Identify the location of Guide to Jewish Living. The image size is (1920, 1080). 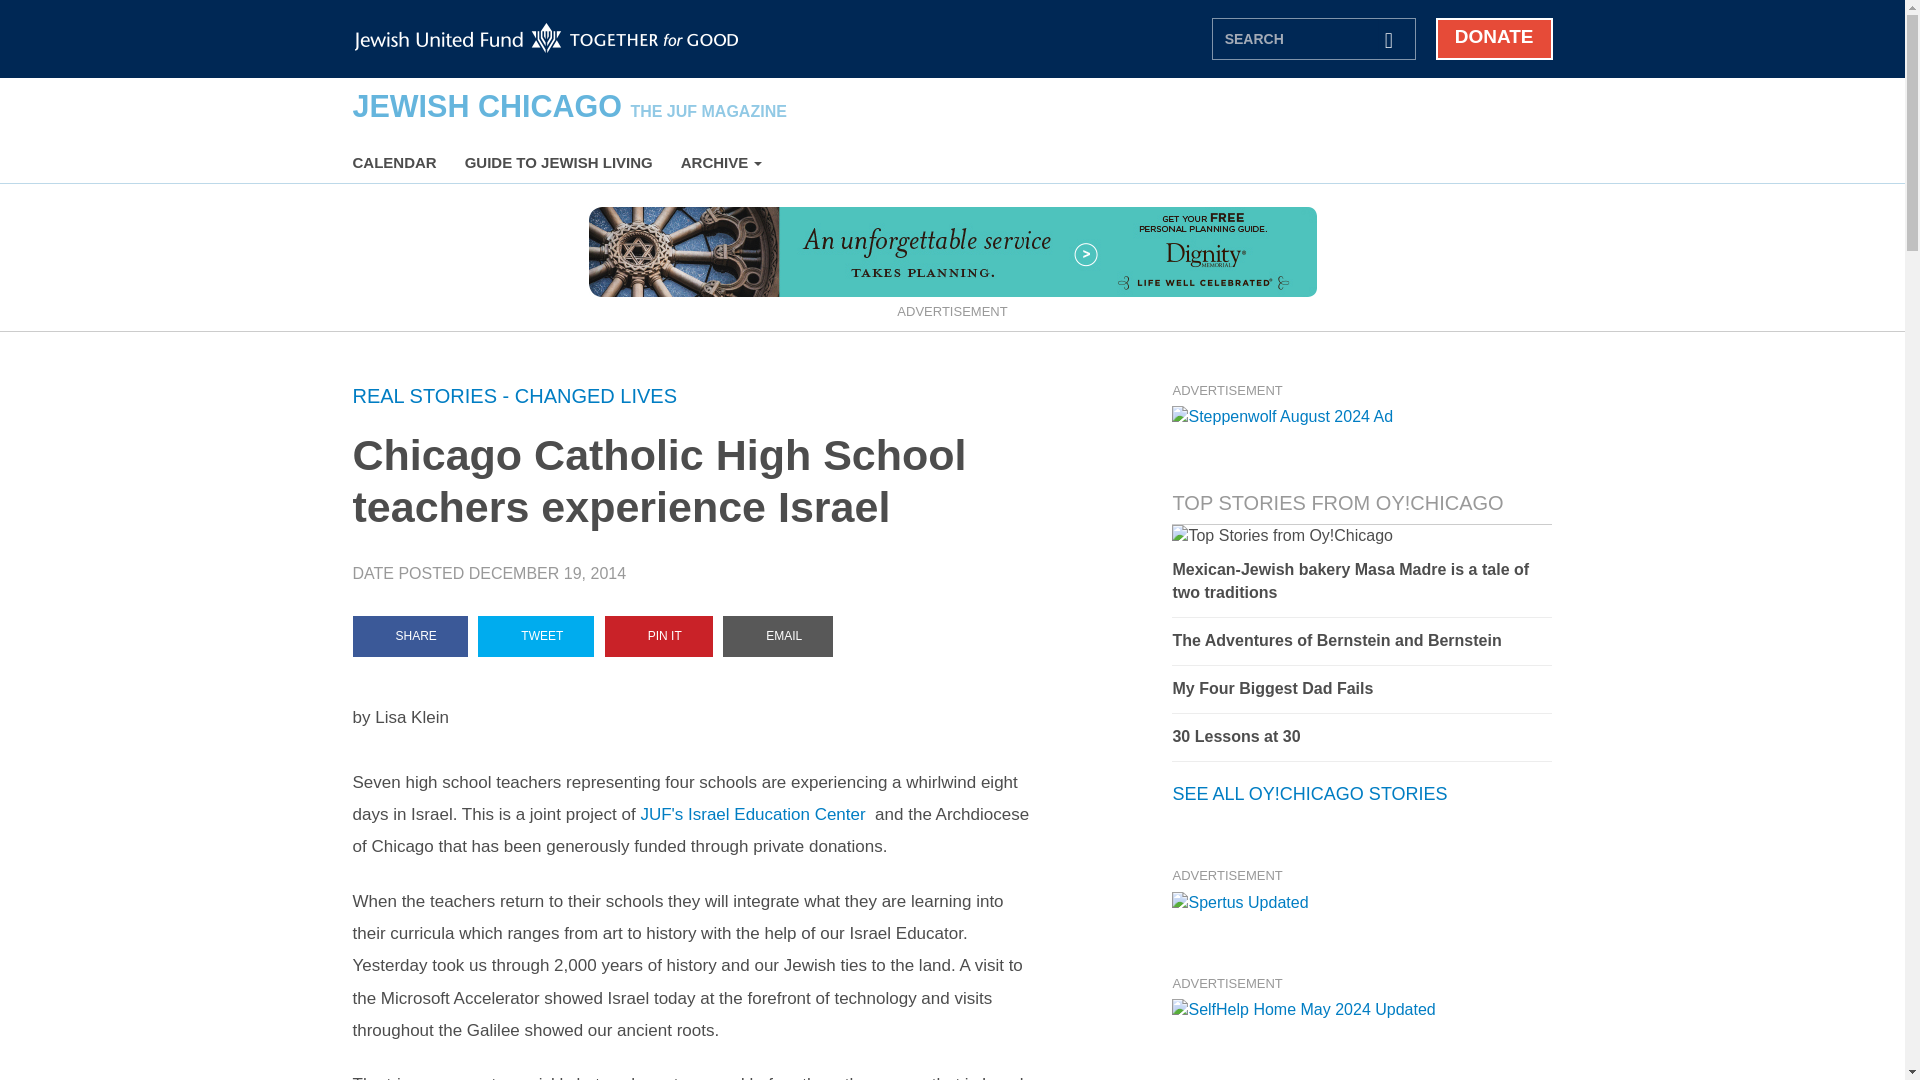
(558, 162).